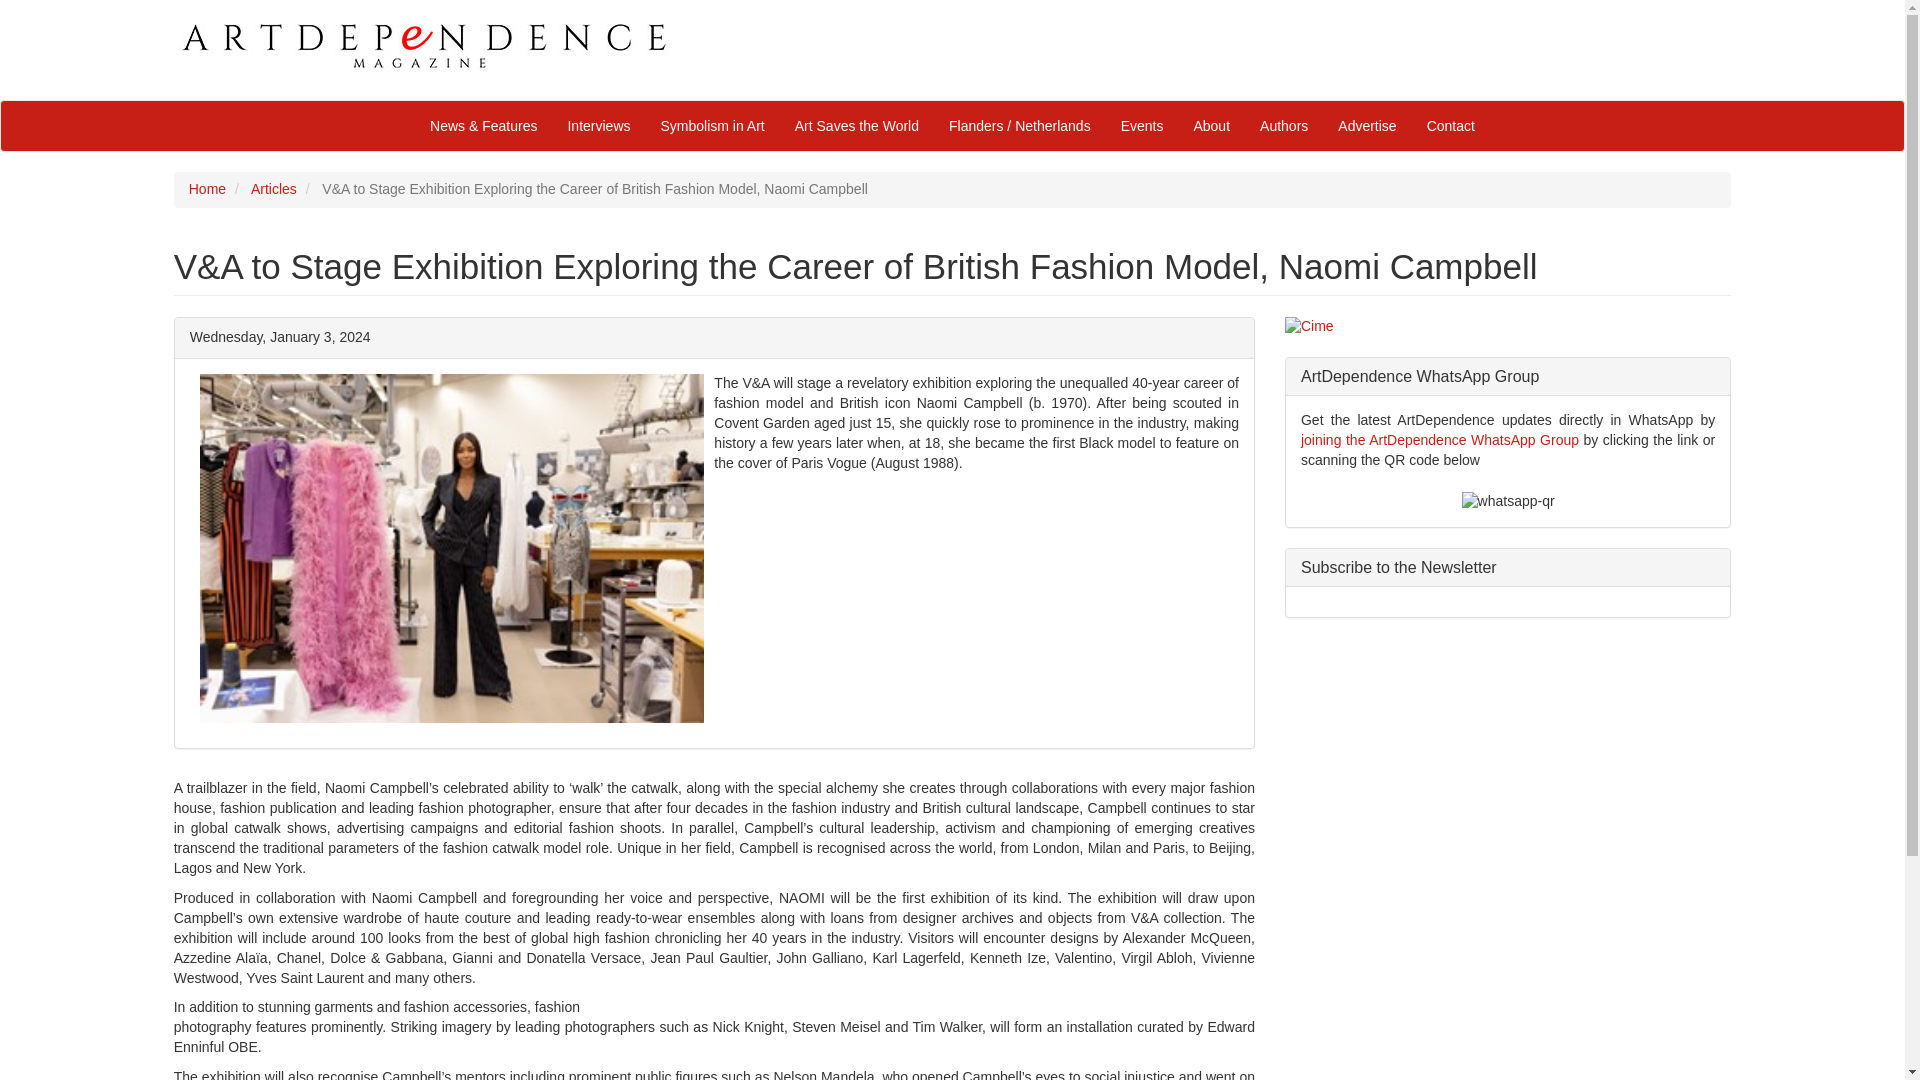  I want to click on WhatsApp, so click(1440, 440).